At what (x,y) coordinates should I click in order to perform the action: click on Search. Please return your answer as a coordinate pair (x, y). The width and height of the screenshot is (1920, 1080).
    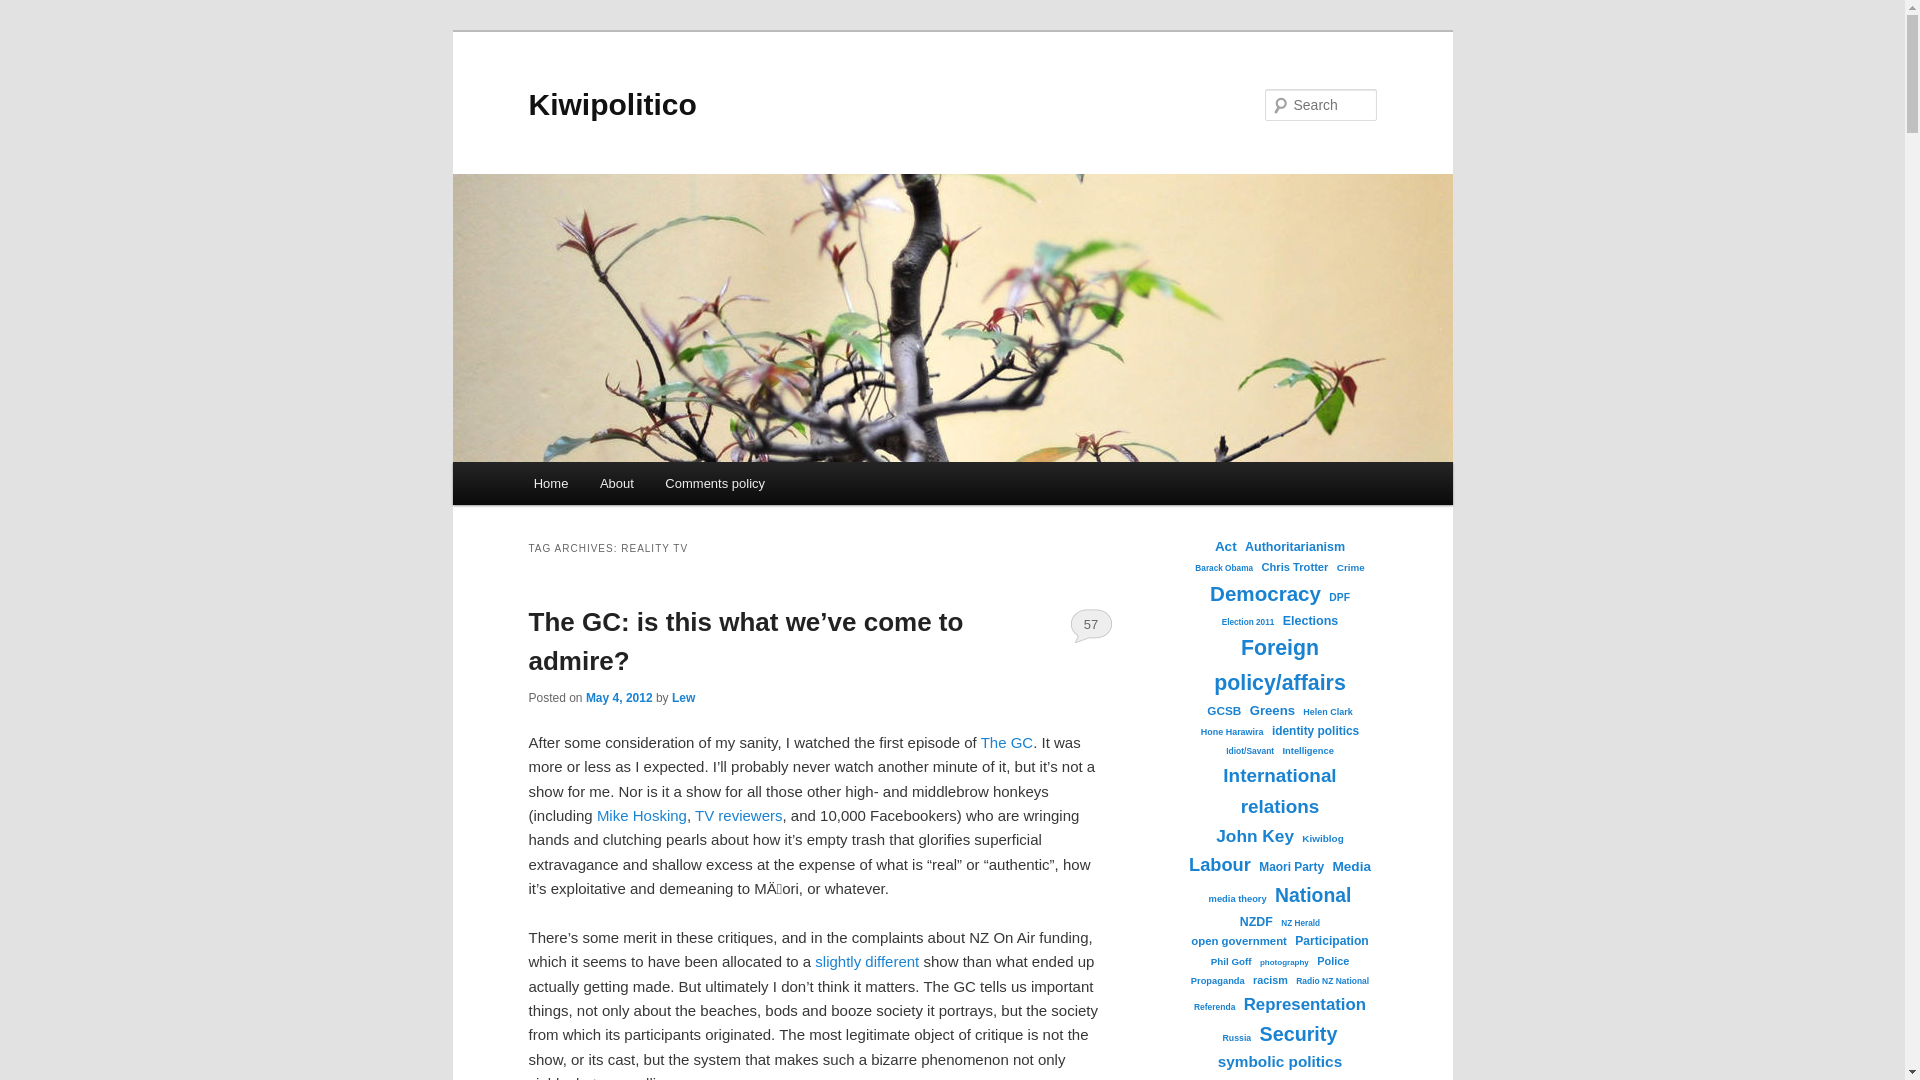
    Looking at the image, I should click on (32, 11).